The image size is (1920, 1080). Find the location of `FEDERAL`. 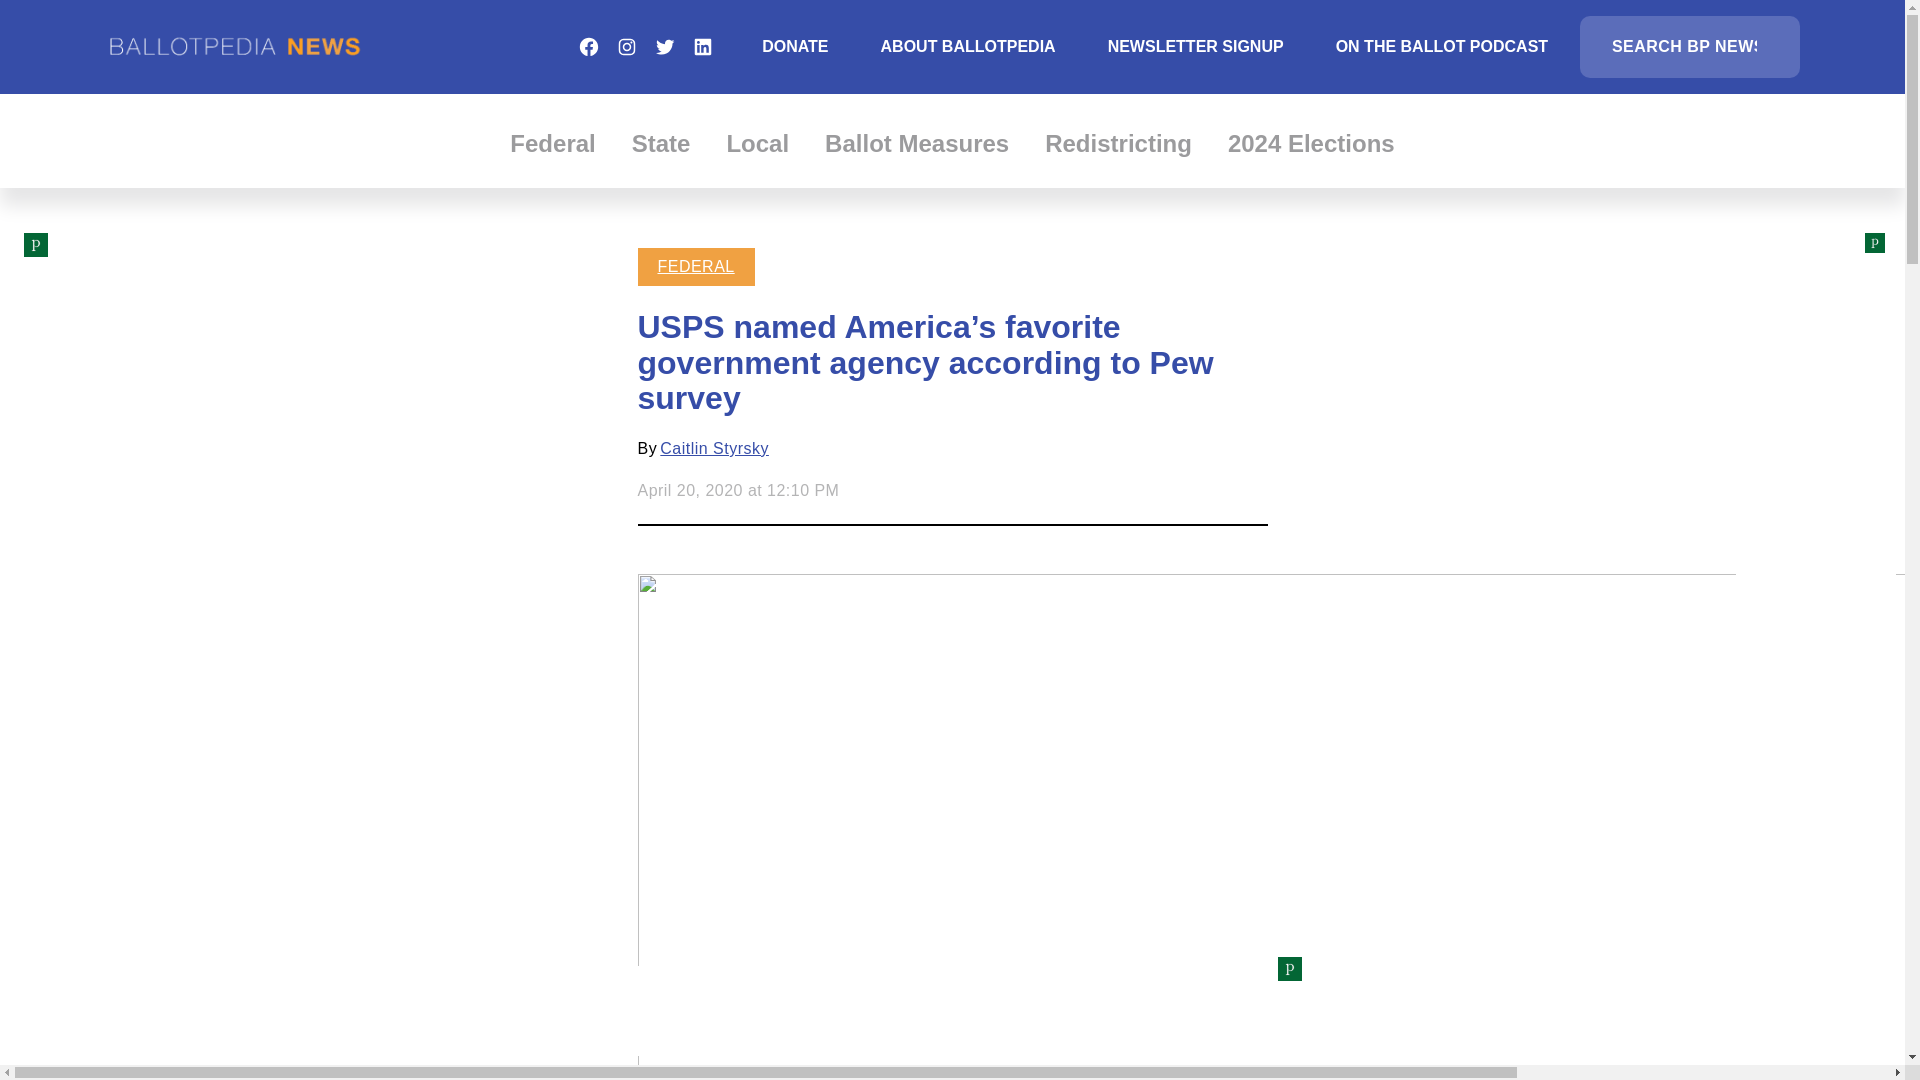

FEDERAL is located at coordinates (696, 266).